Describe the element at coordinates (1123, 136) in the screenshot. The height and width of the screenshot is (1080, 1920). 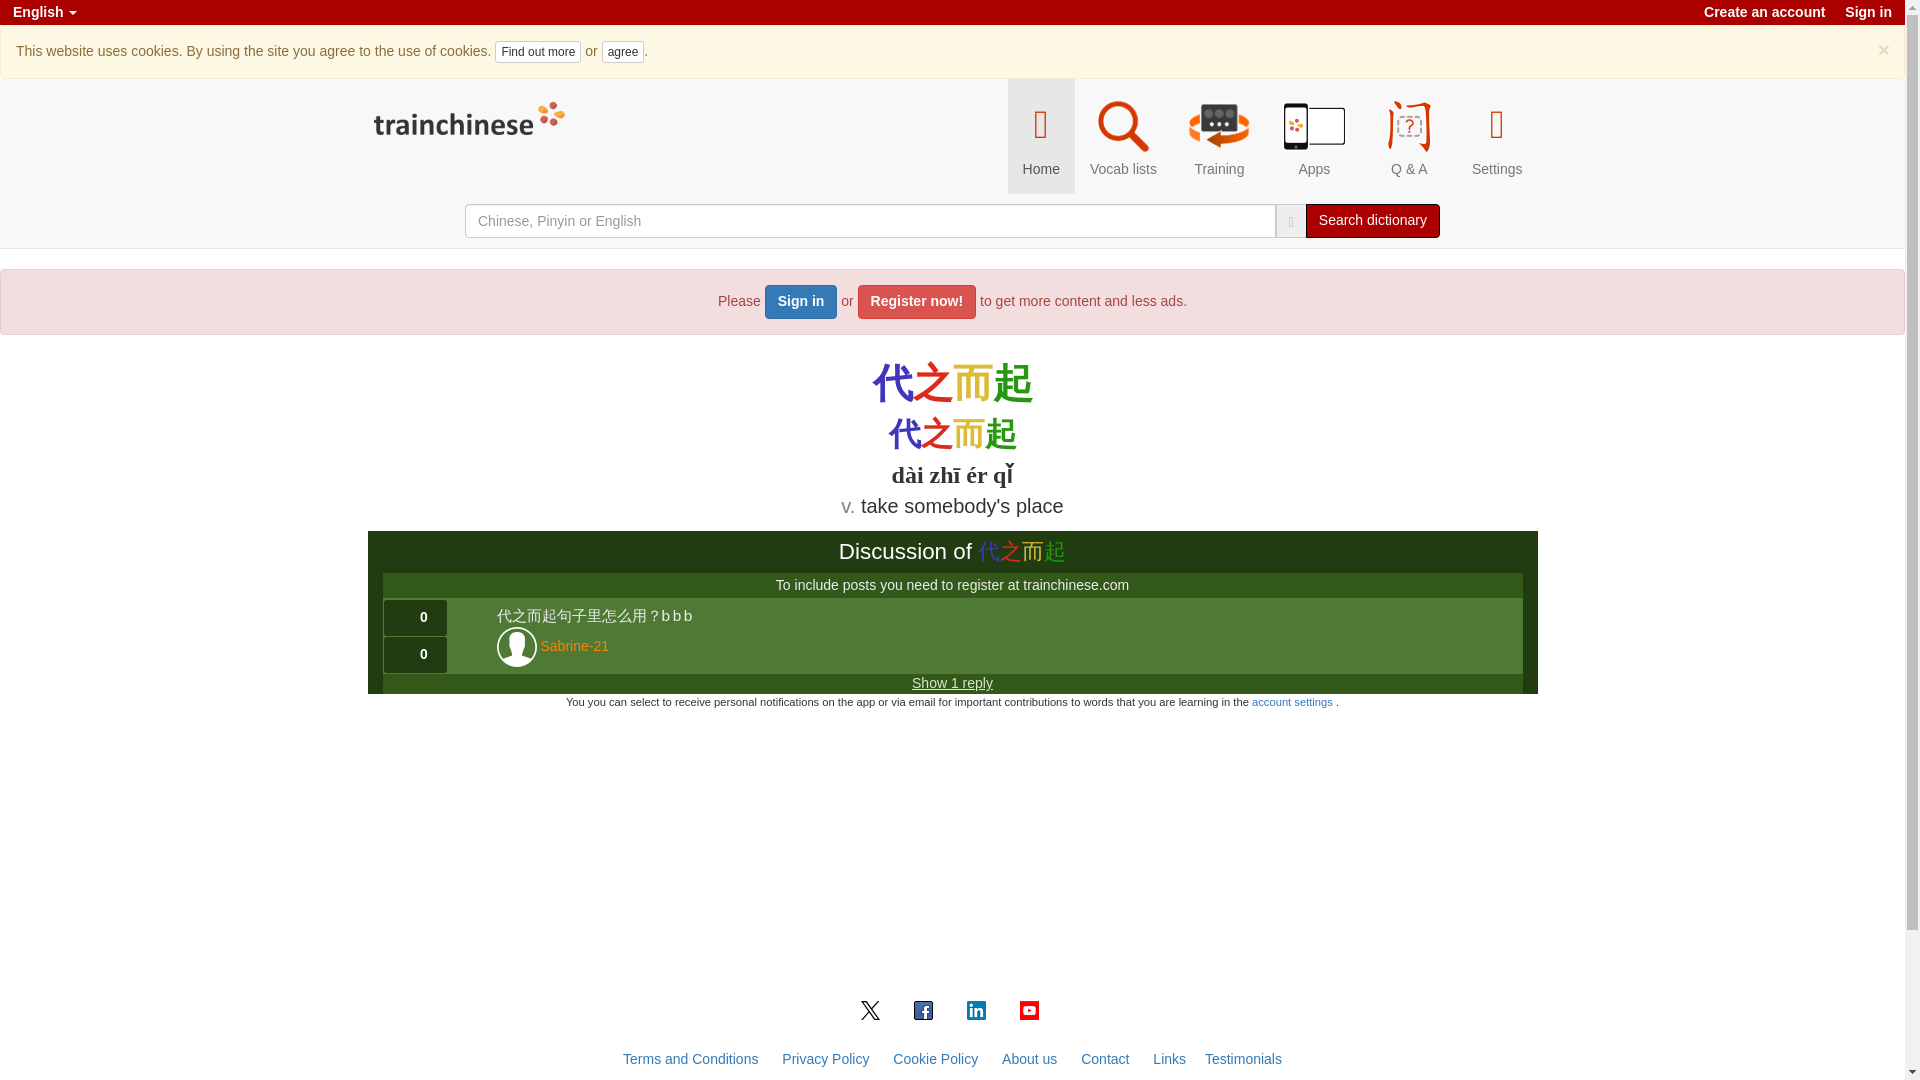
I see `Vocab lists` at that location.